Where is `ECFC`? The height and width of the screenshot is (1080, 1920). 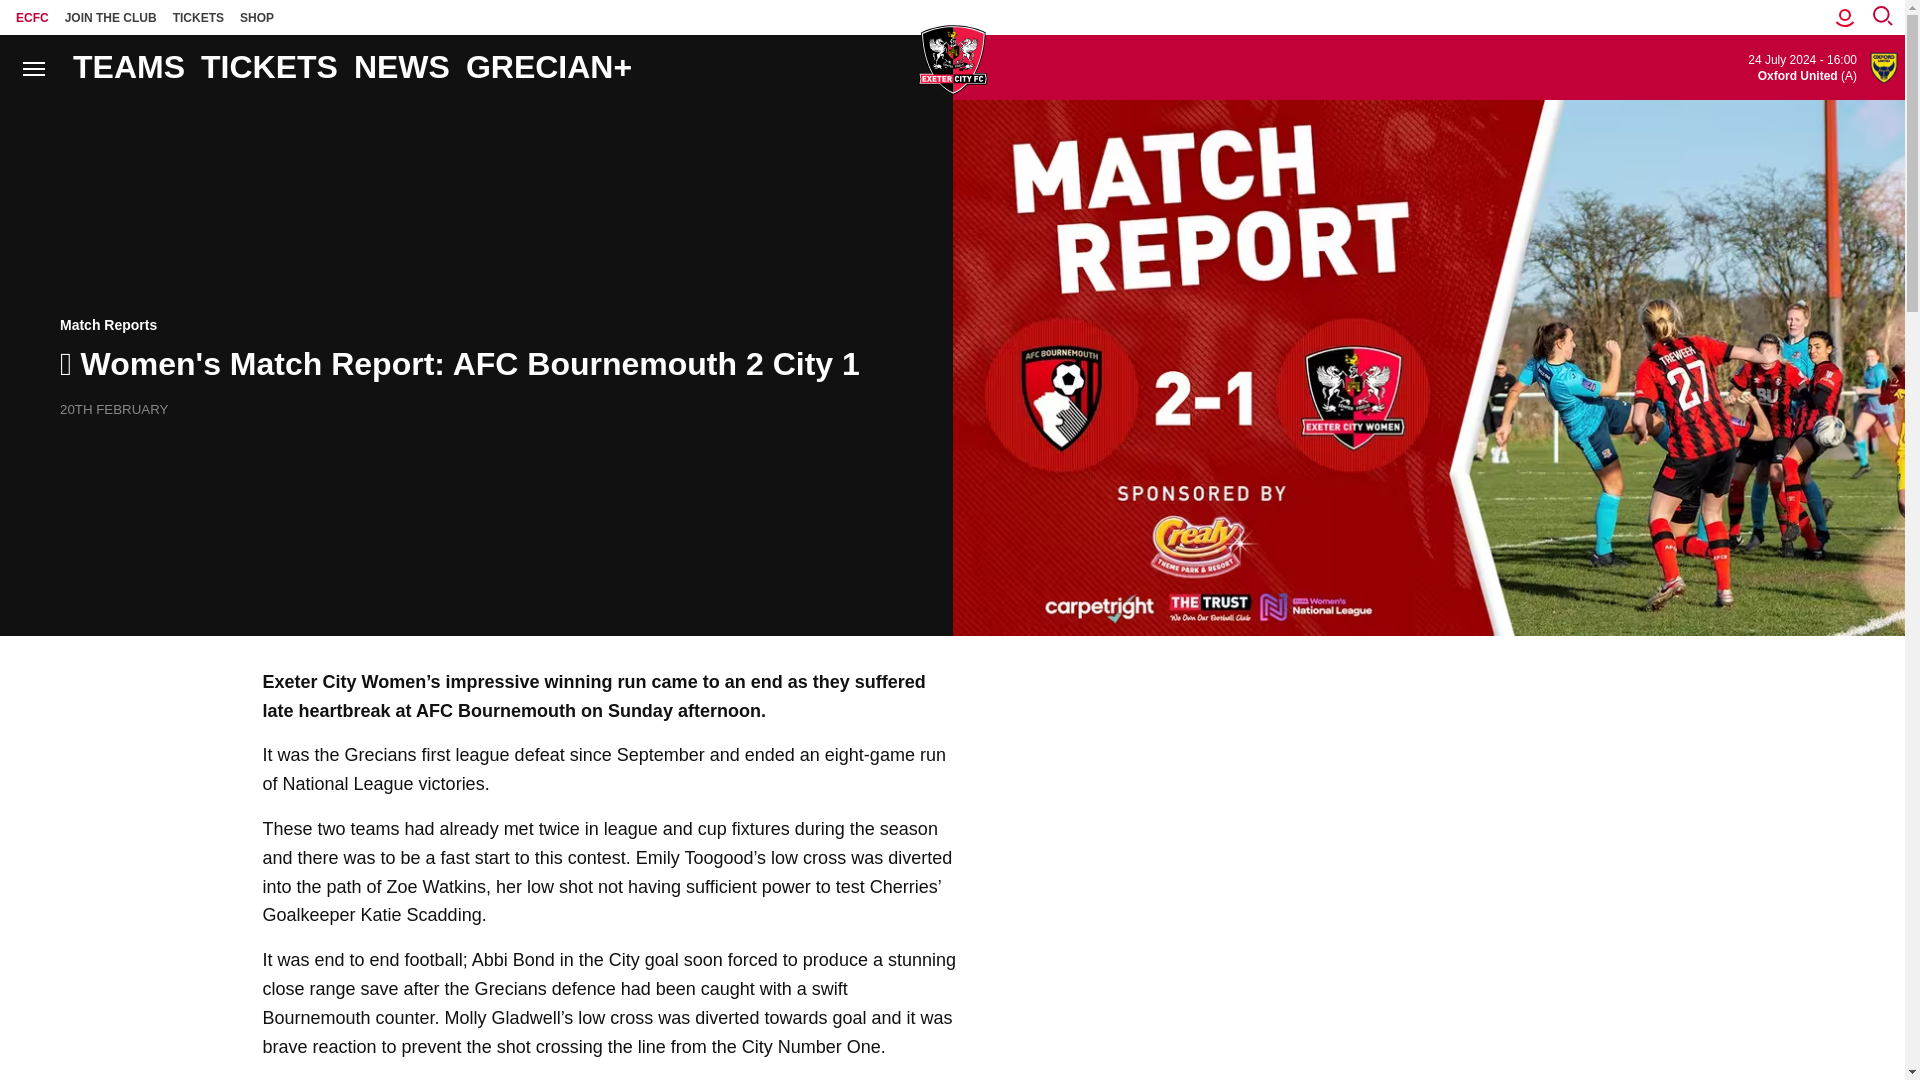 ECFC is located at coordinates (32, 17).